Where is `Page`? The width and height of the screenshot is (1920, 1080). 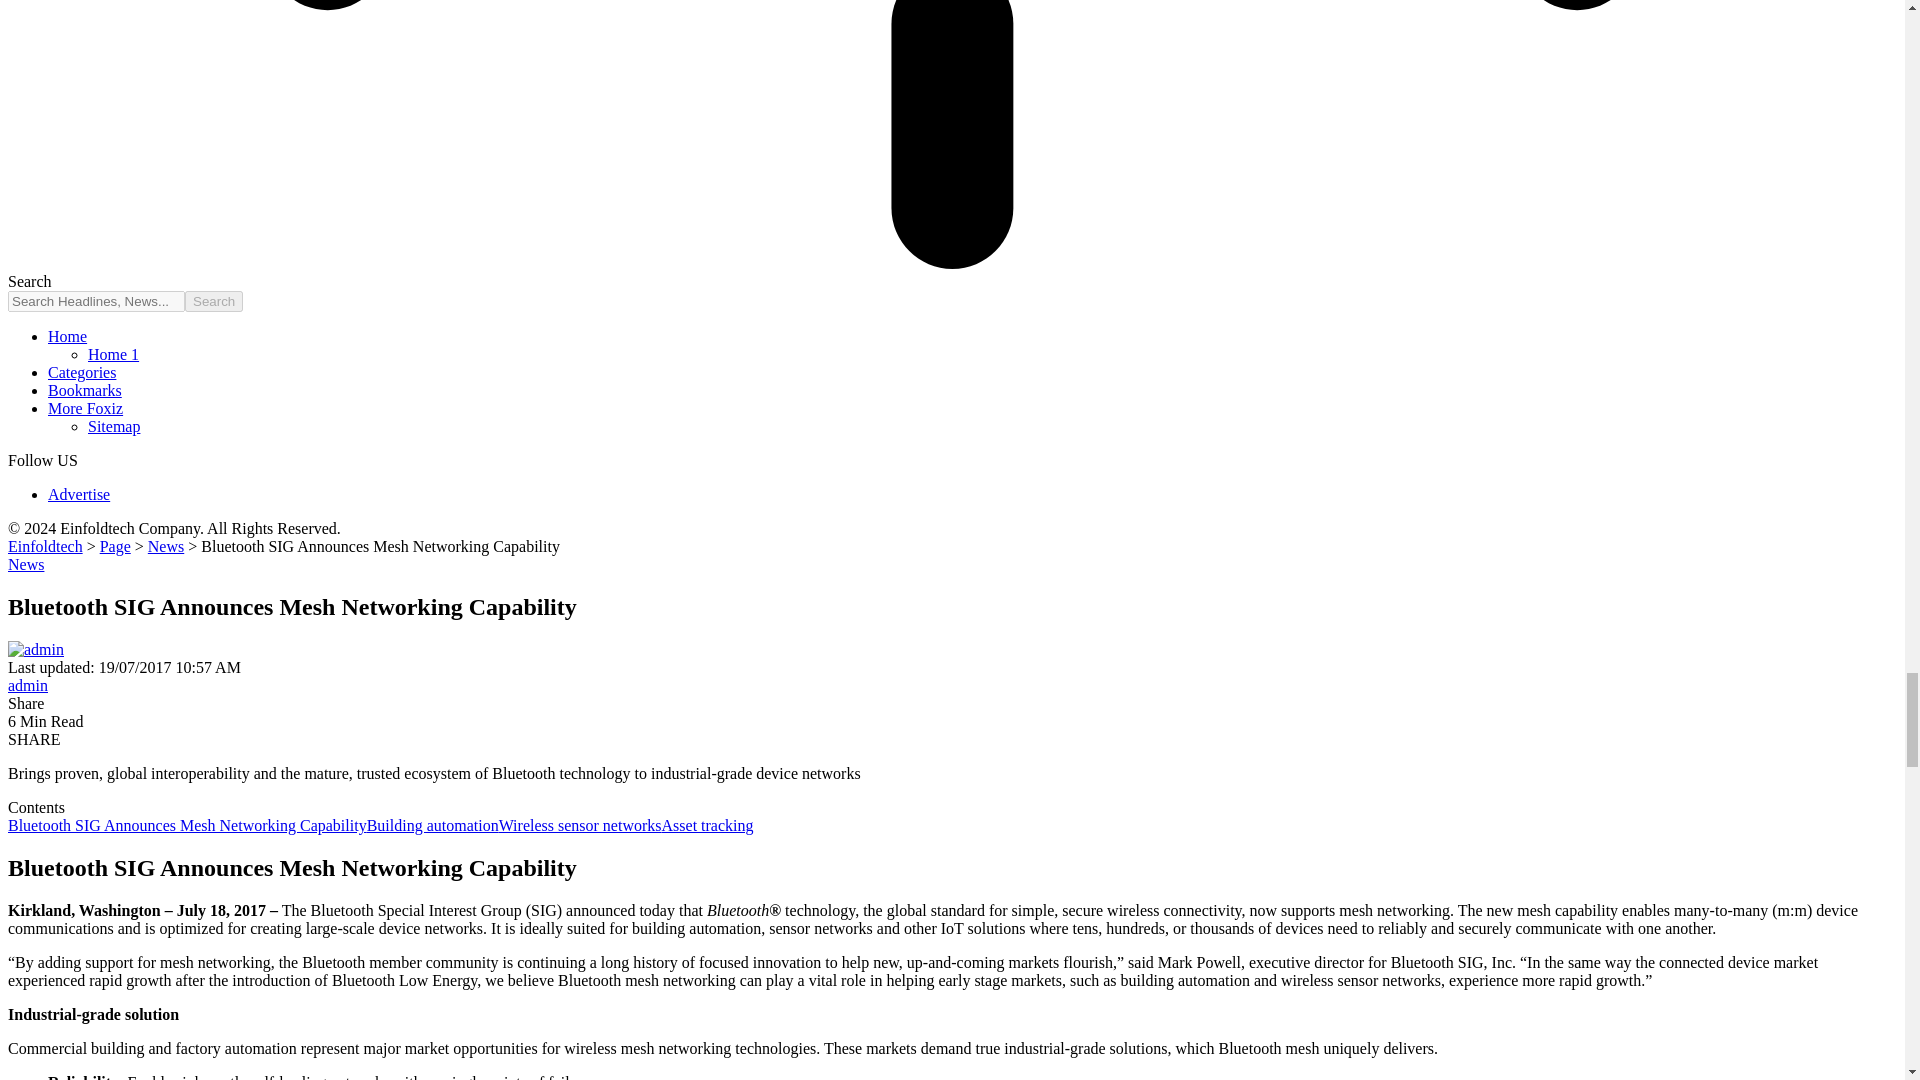
Page is located at coordinates (114, 546).